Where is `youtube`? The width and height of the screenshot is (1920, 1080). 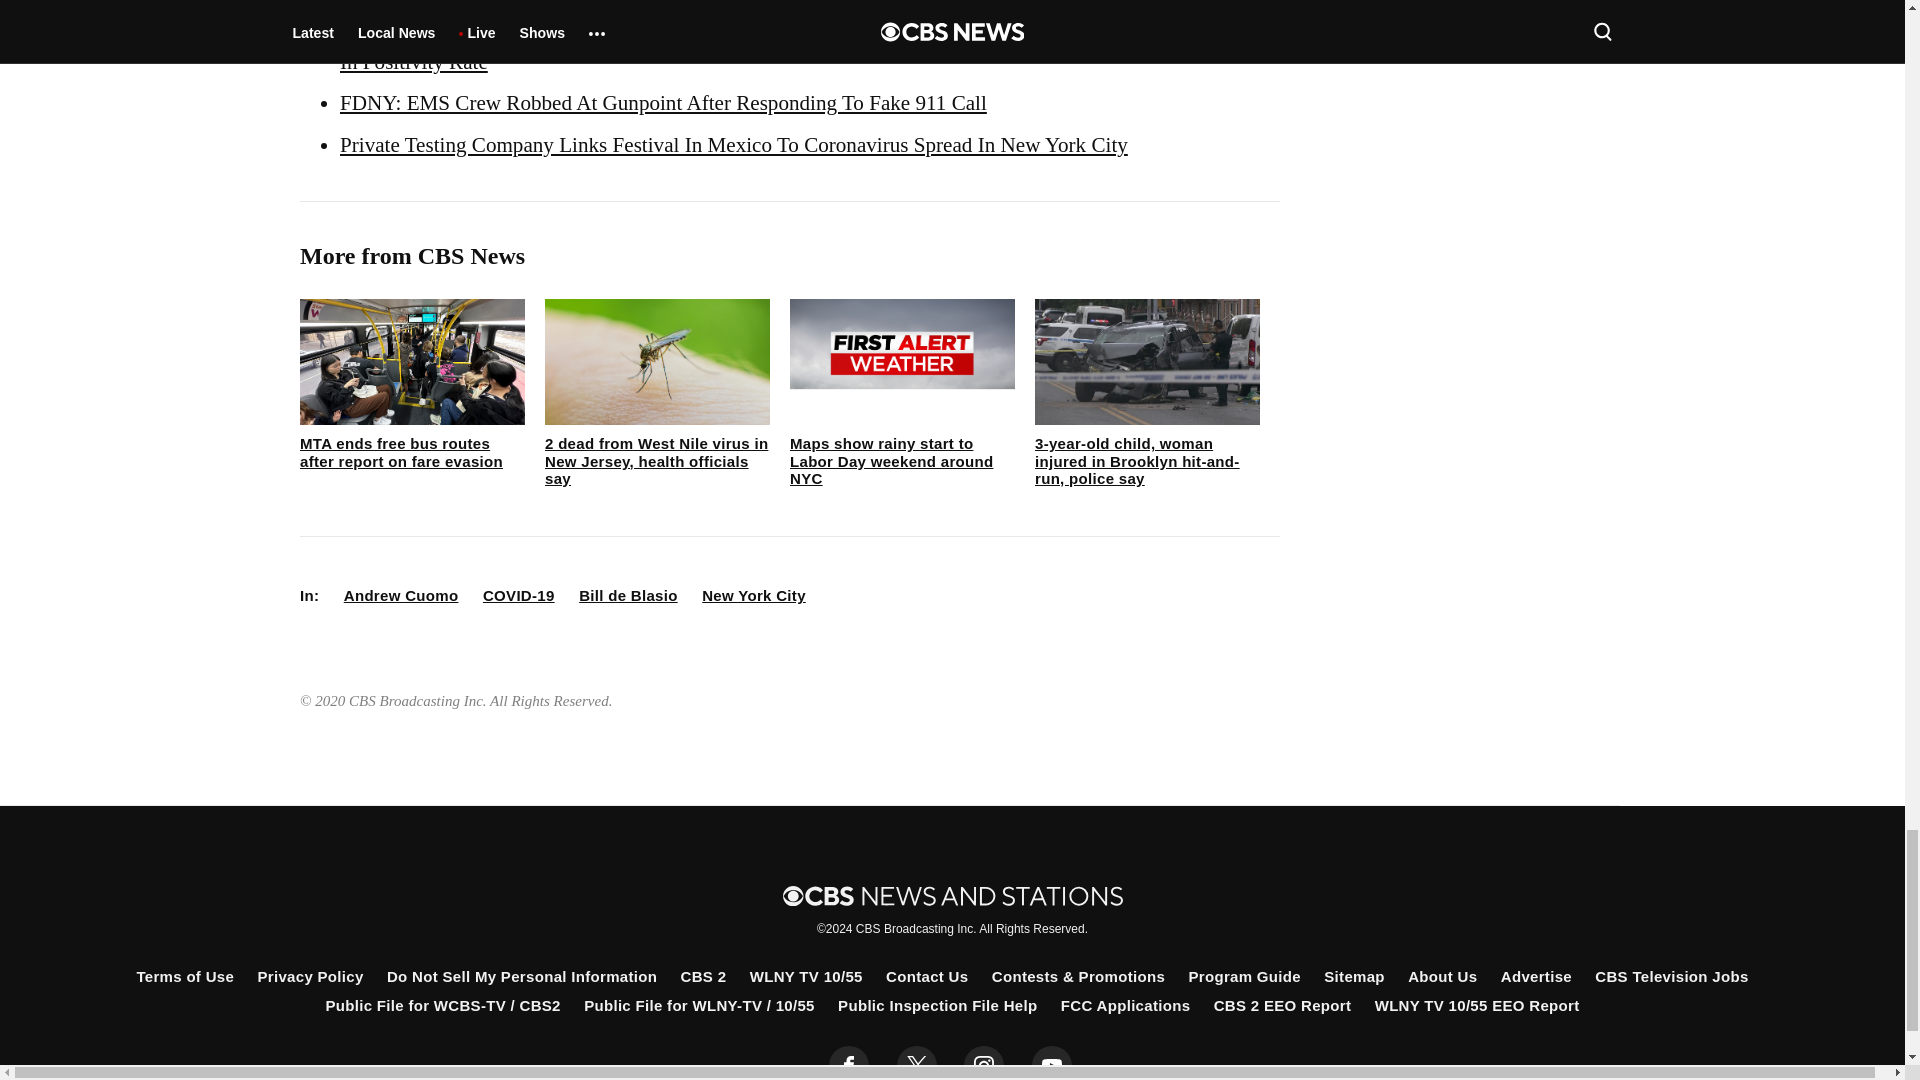 youtube is located at coordinates (1052, 1063).